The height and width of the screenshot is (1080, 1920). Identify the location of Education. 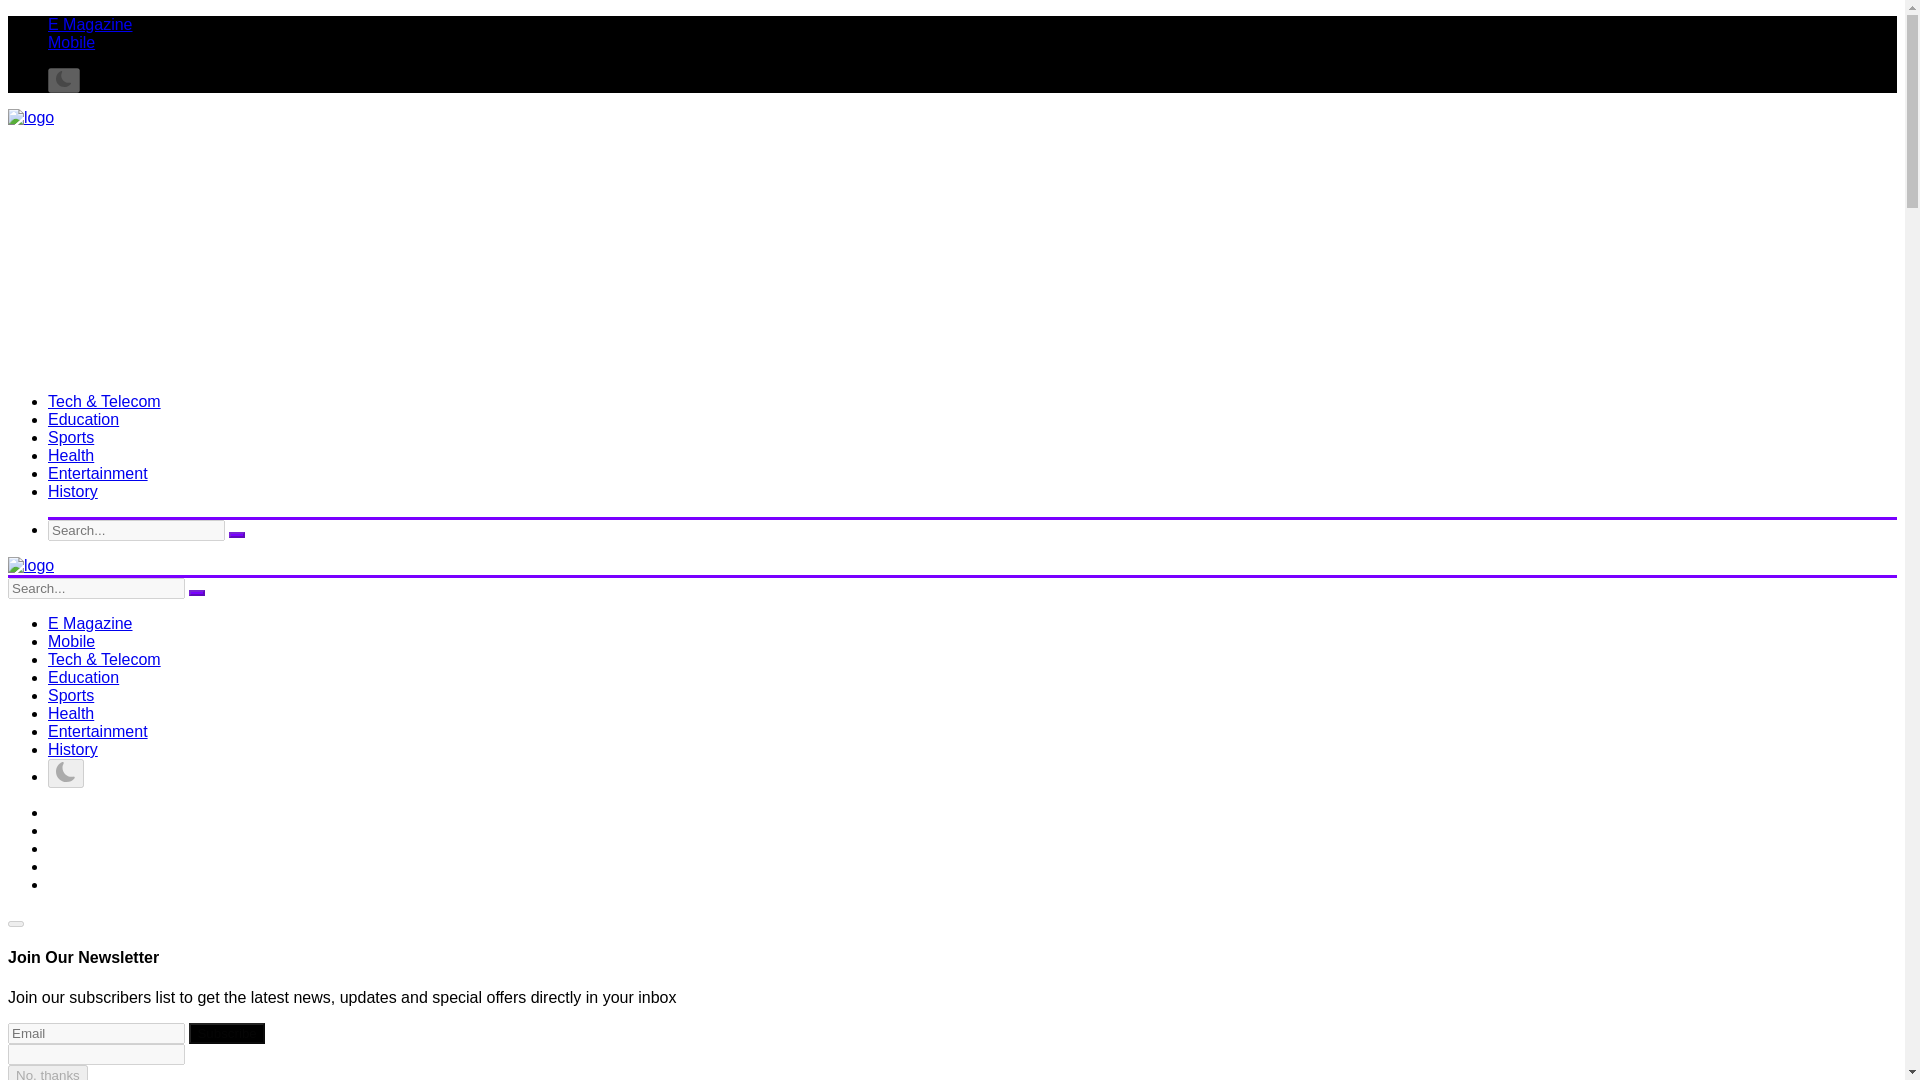
(84, 419).